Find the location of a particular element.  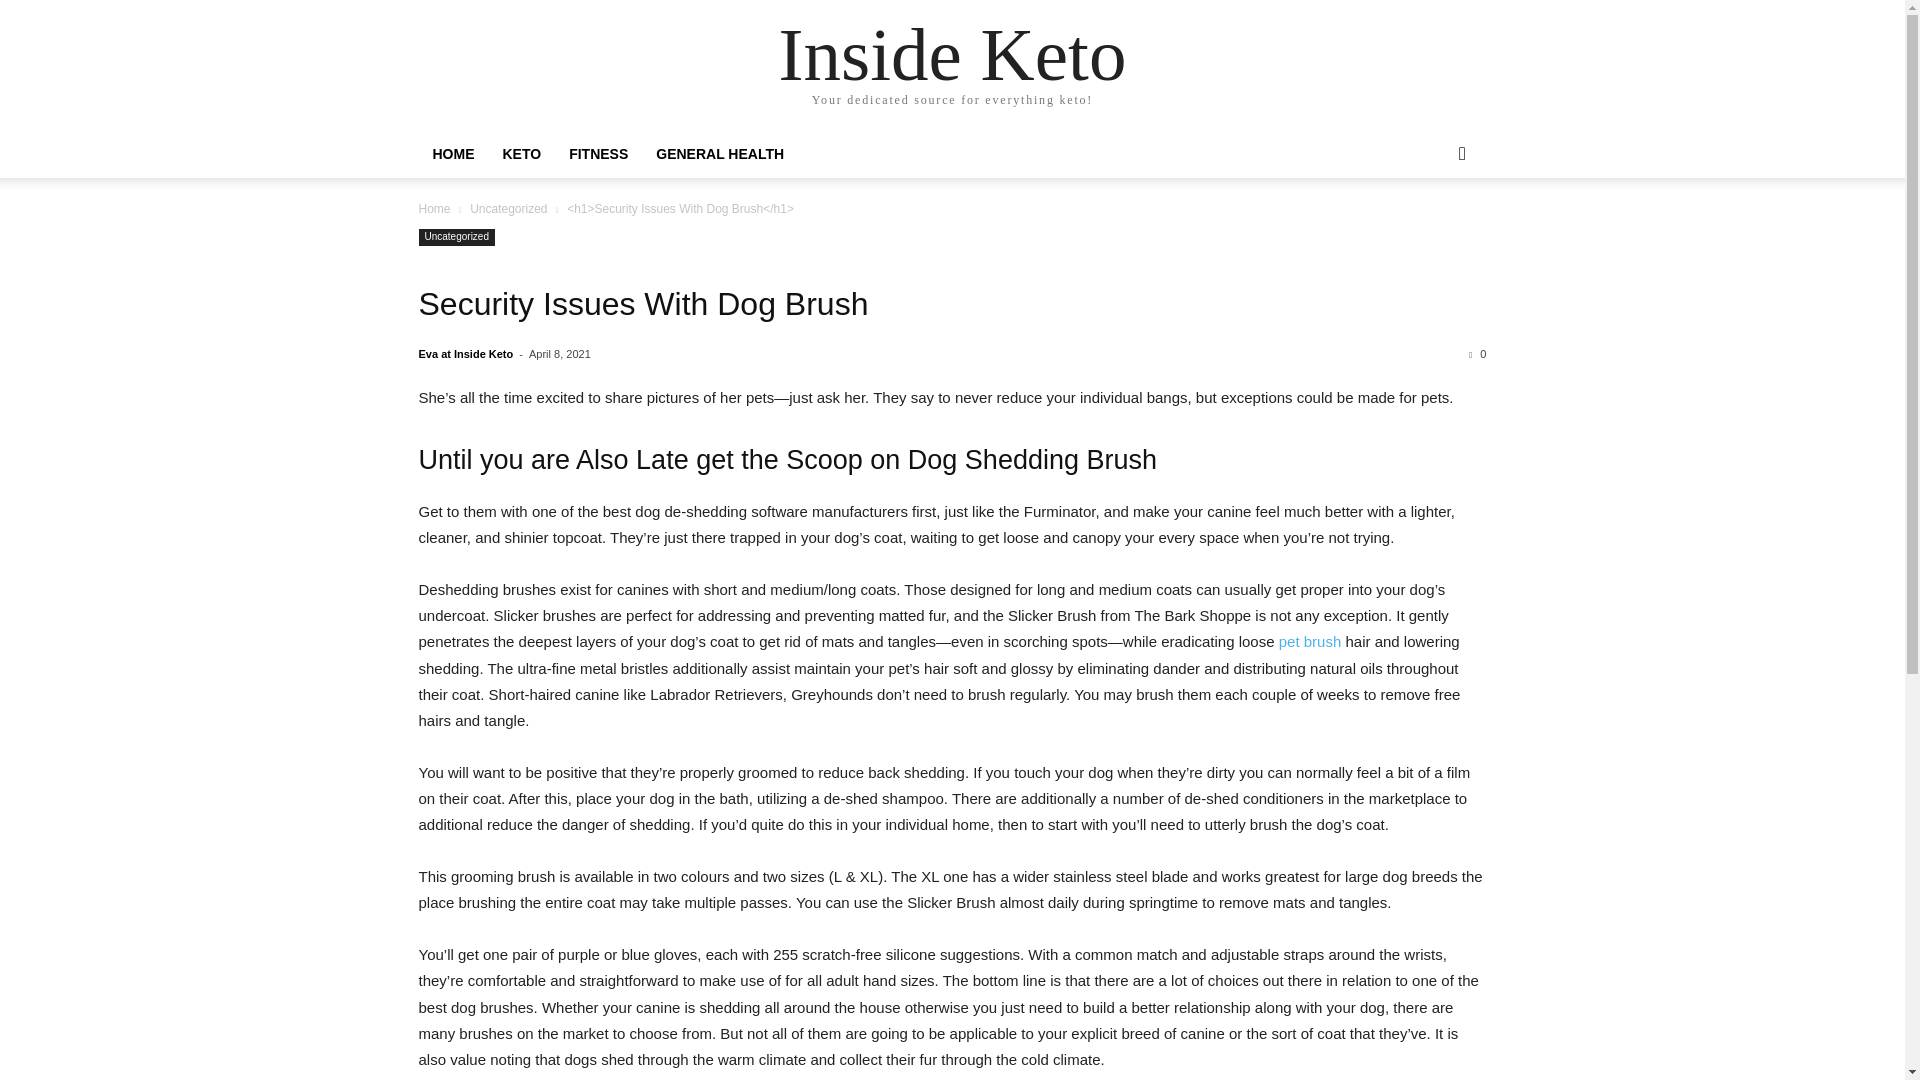

Uncategorized is located at coordinates (508, 208).